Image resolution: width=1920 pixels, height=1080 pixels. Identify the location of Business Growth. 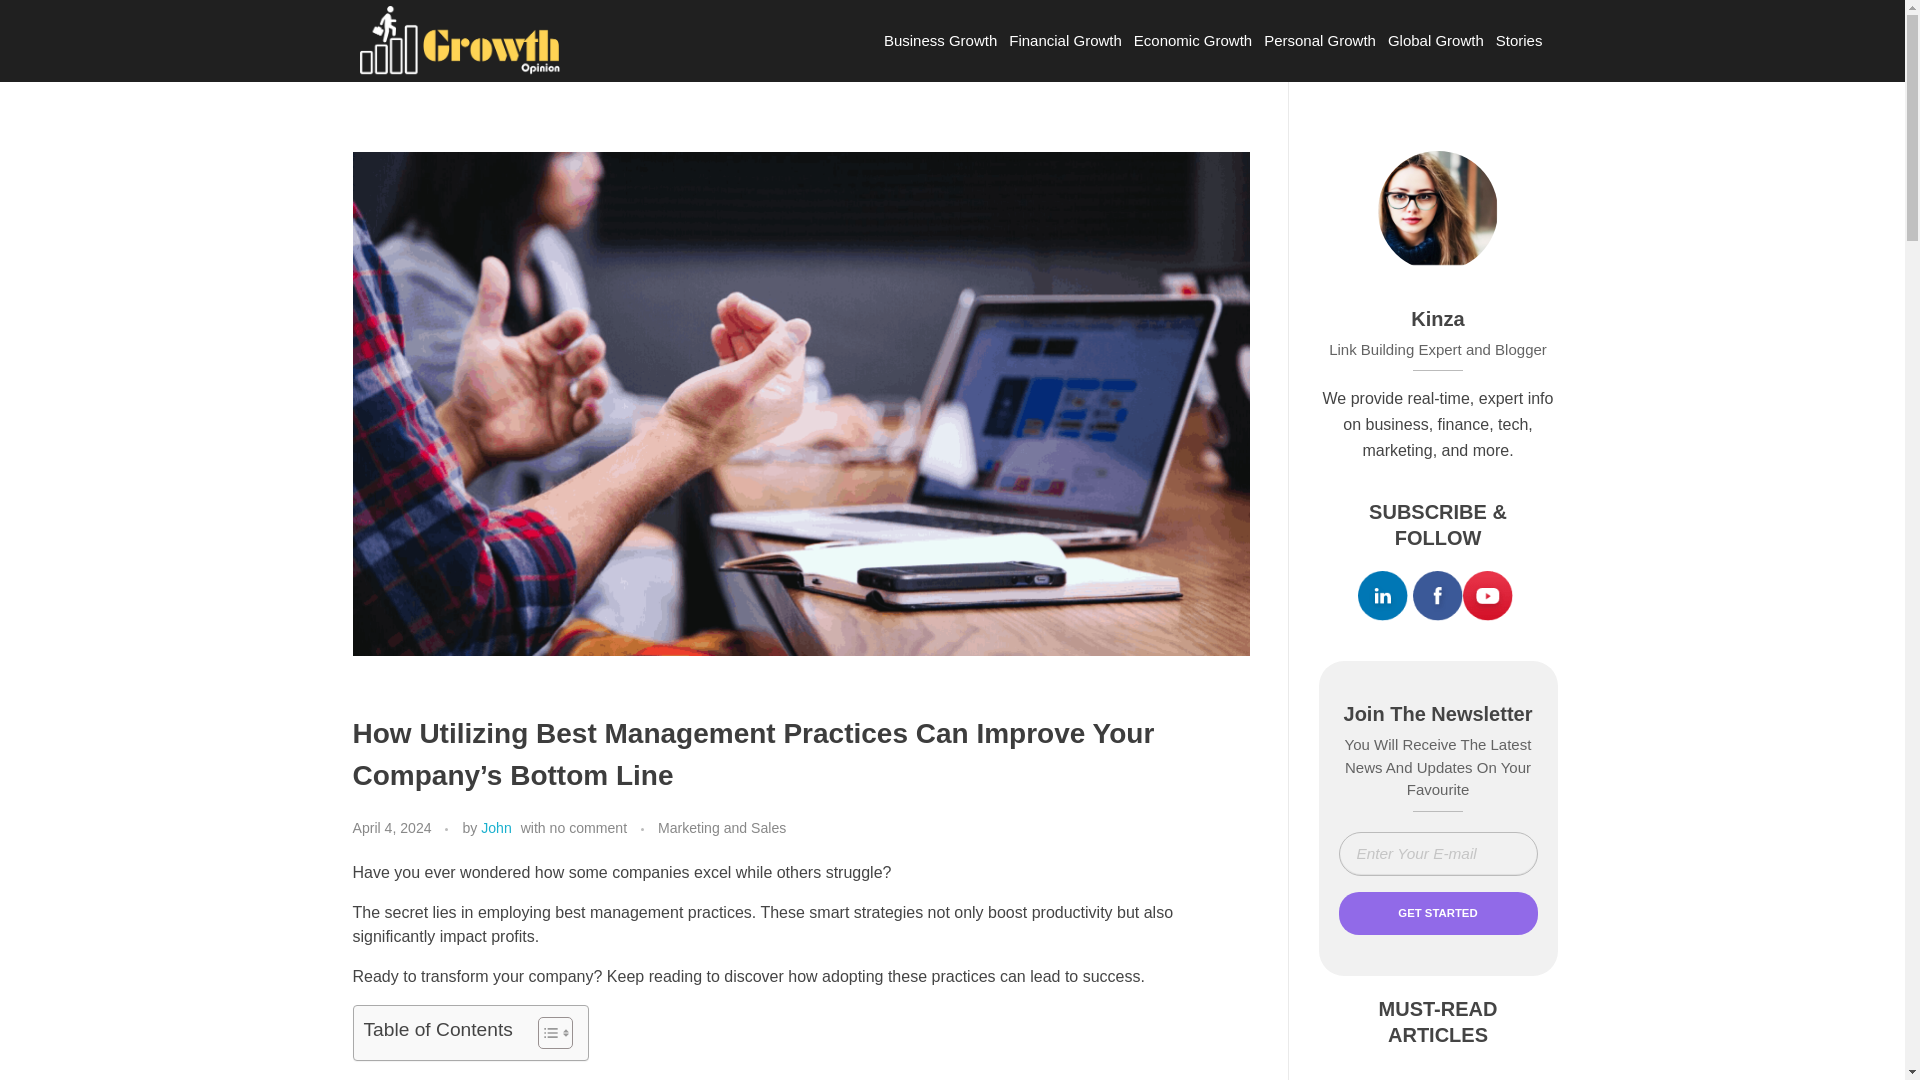
(940, 40).